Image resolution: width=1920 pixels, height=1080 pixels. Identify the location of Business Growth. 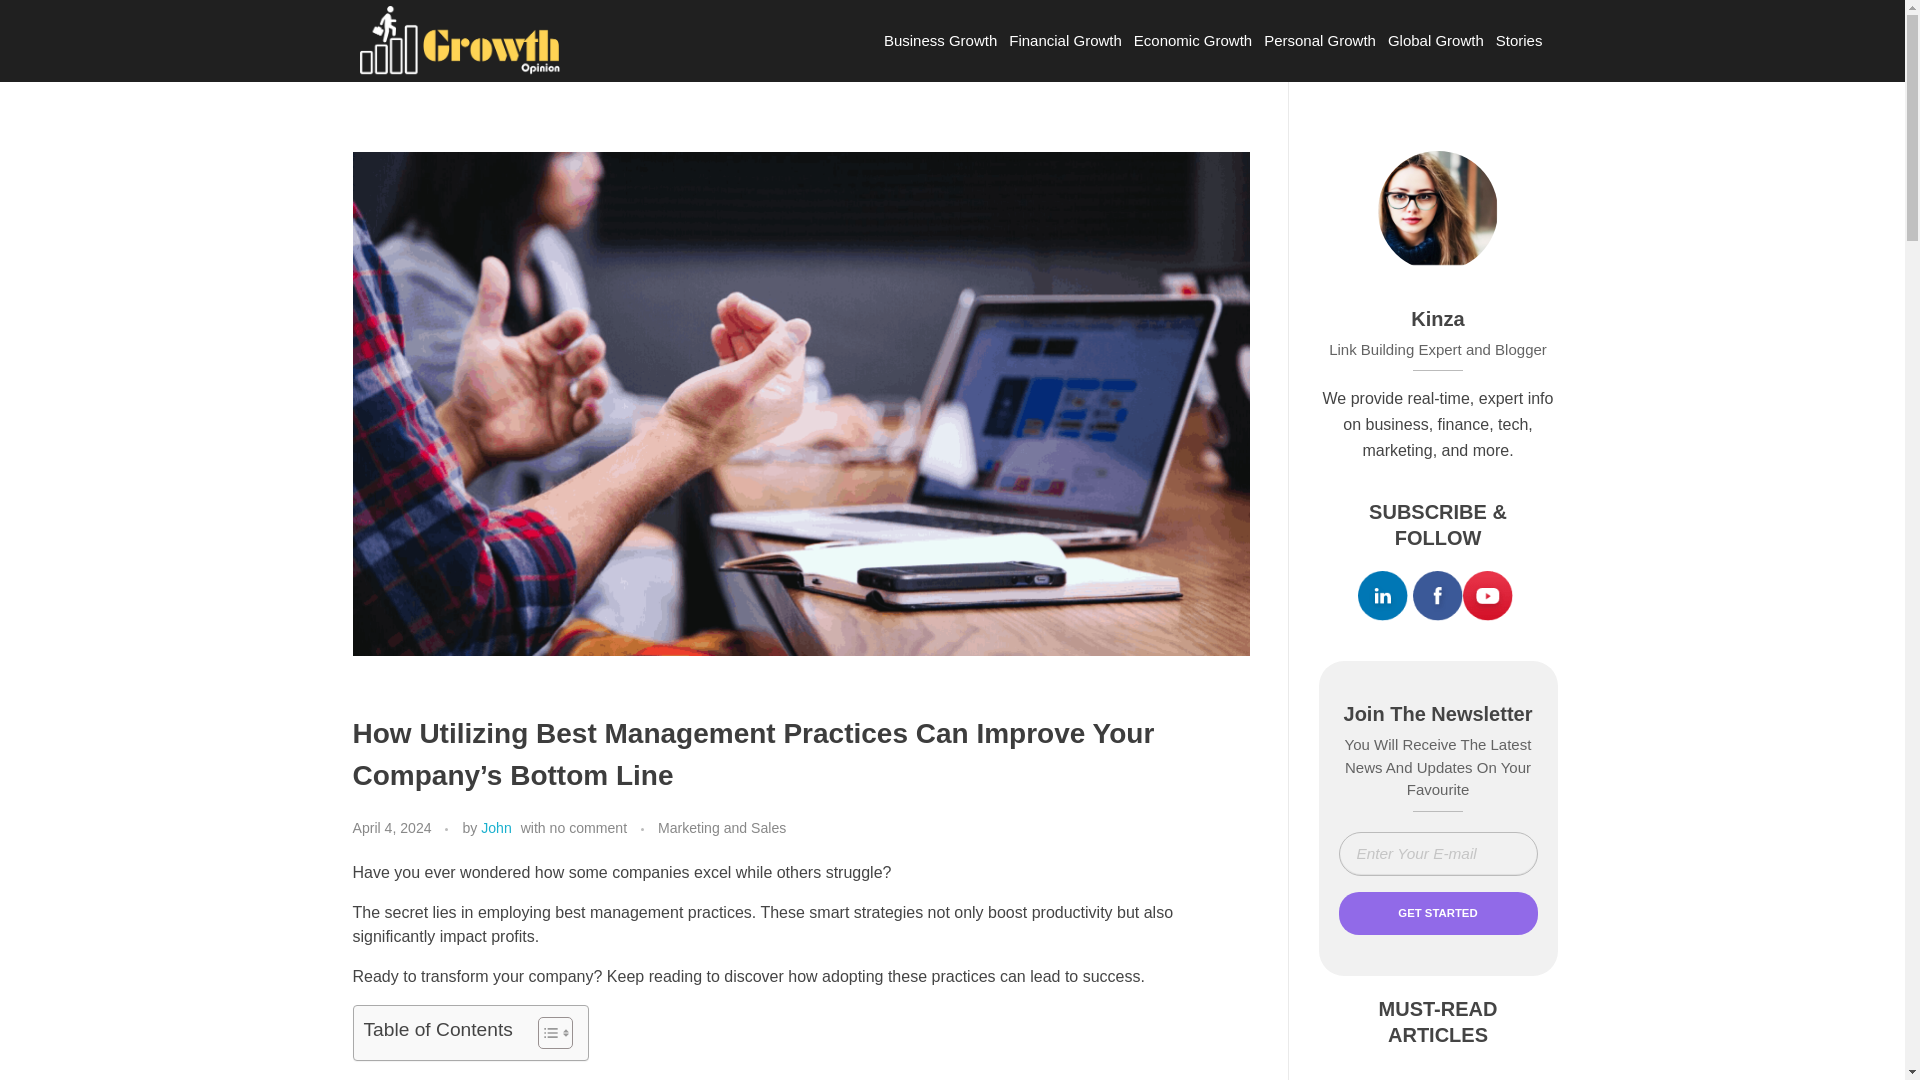
(940, 40).